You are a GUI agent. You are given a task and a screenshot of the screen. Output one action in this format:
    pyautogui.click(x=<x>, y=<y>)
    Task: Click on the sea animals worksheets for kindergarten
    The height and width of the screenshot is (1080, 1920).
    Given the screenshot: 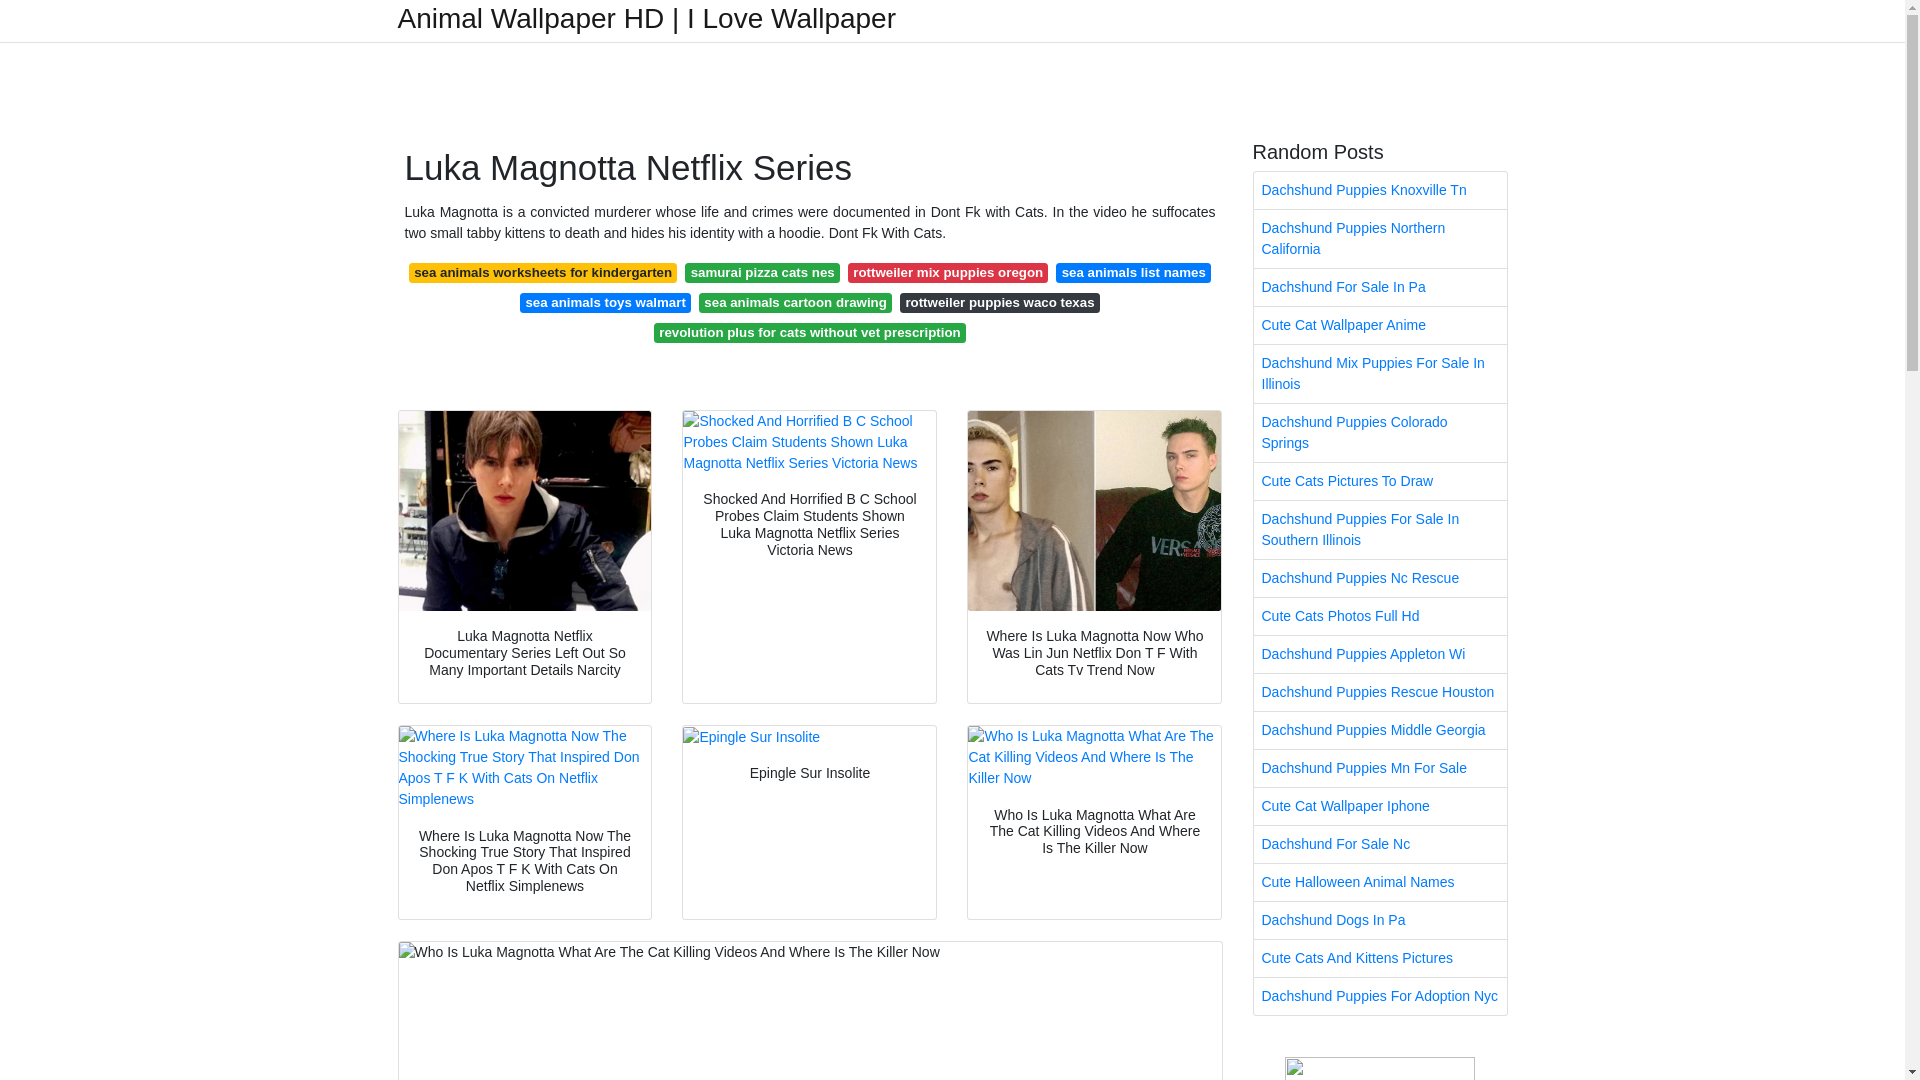 What is the action you would take?
    pyautogui.click(x=542, y=272)
    